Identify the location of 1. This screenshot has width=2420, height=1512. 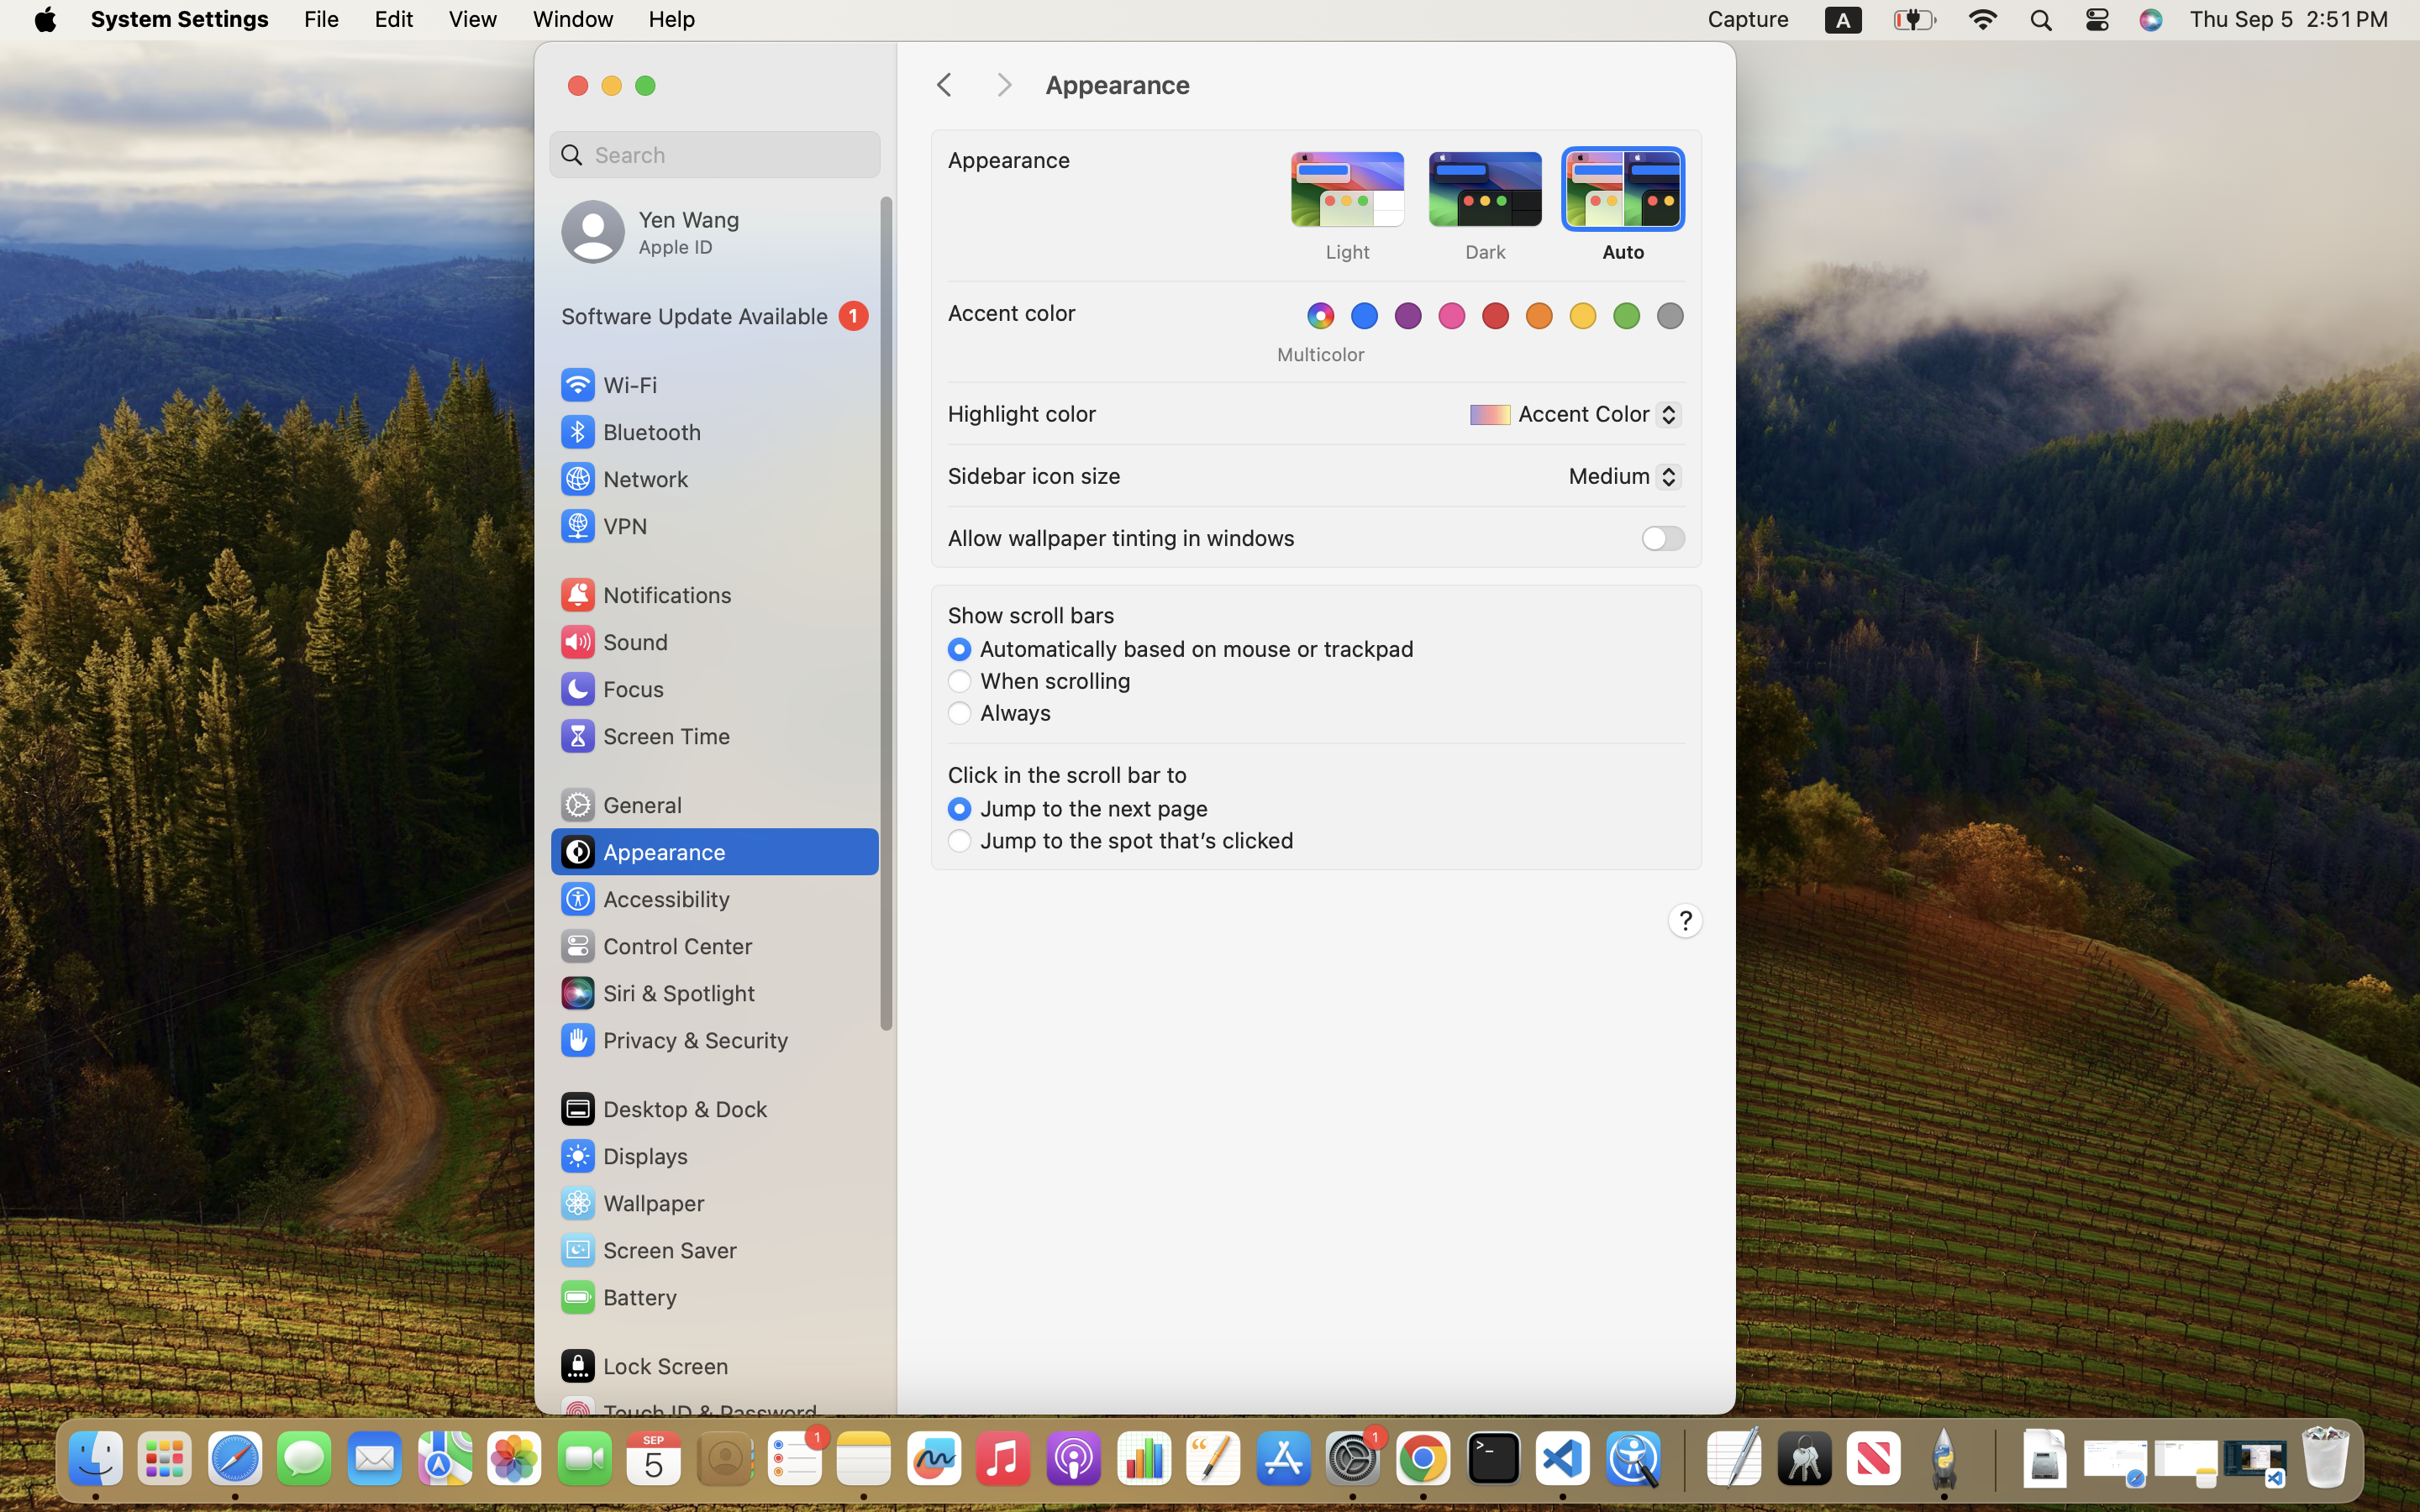
(1181, 648).